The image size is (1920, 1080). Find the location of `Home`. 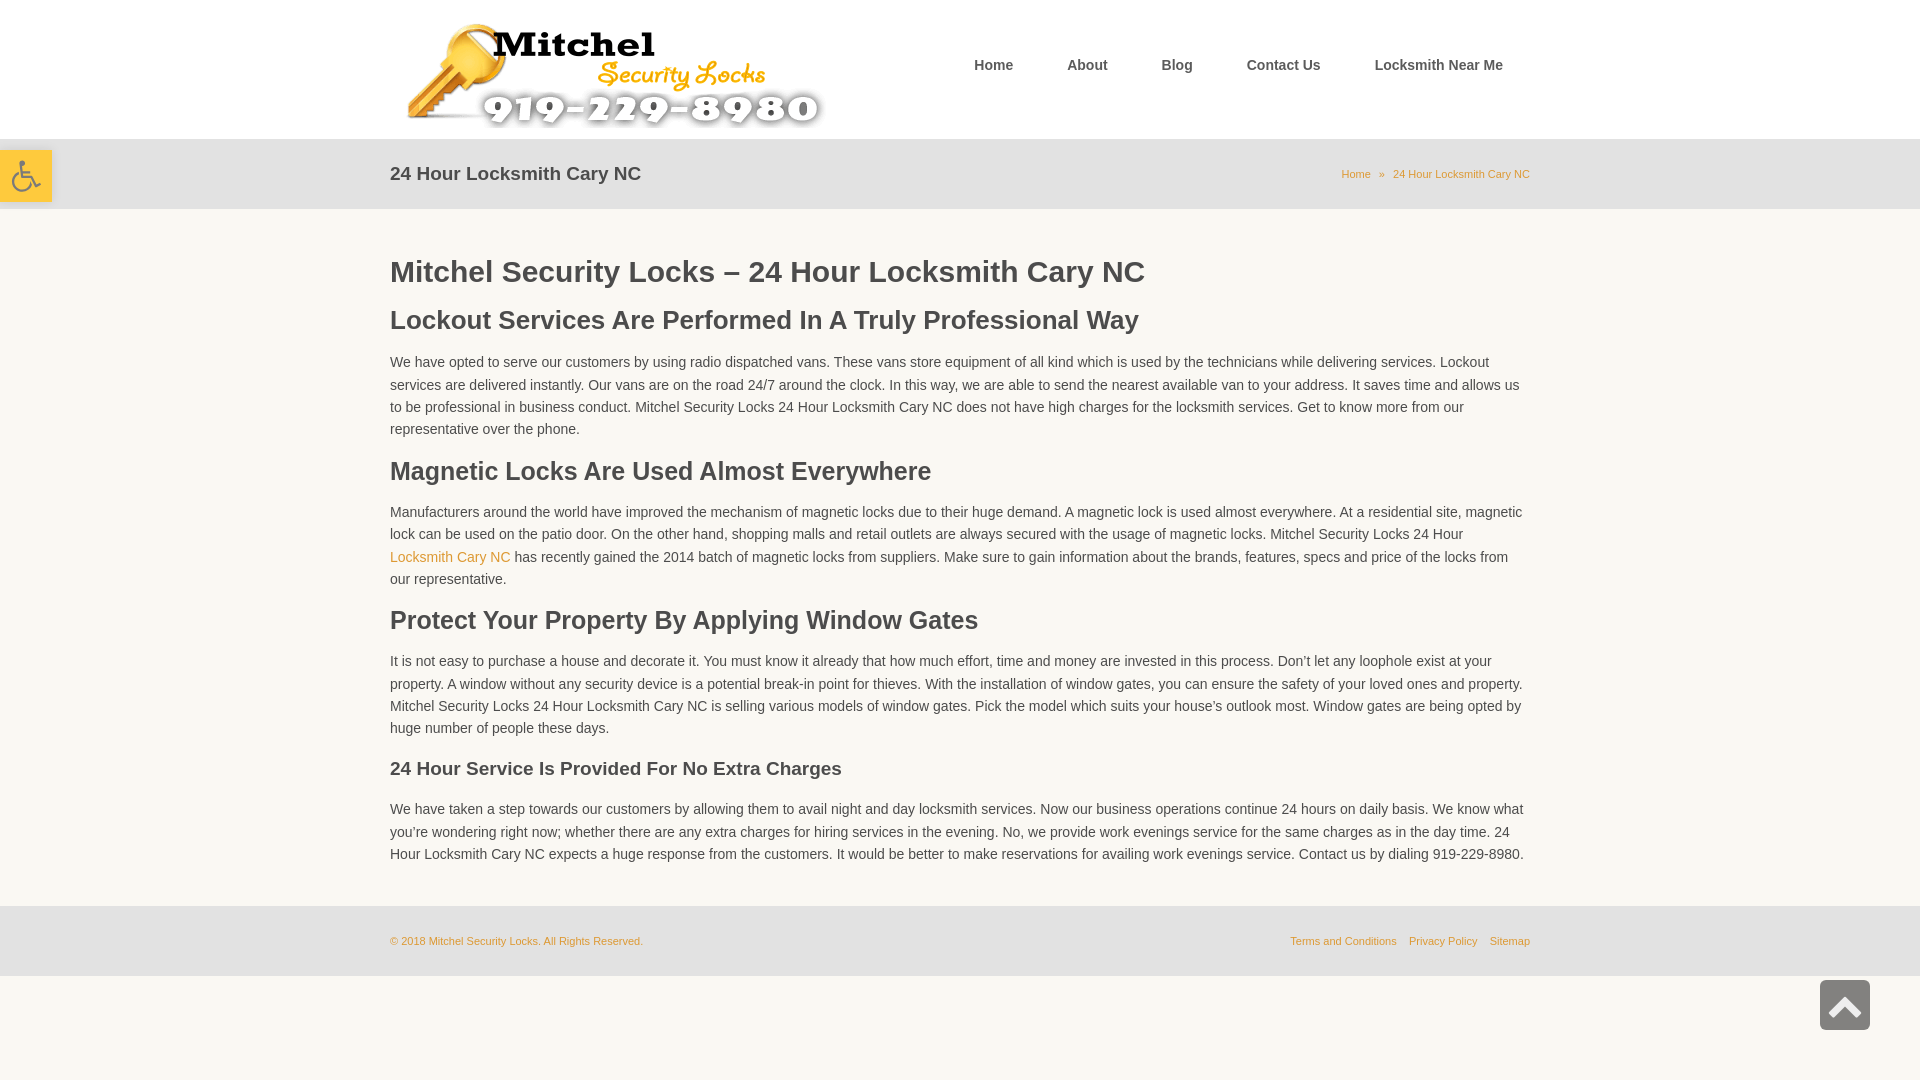

Home is located at coordinates (994, 65).